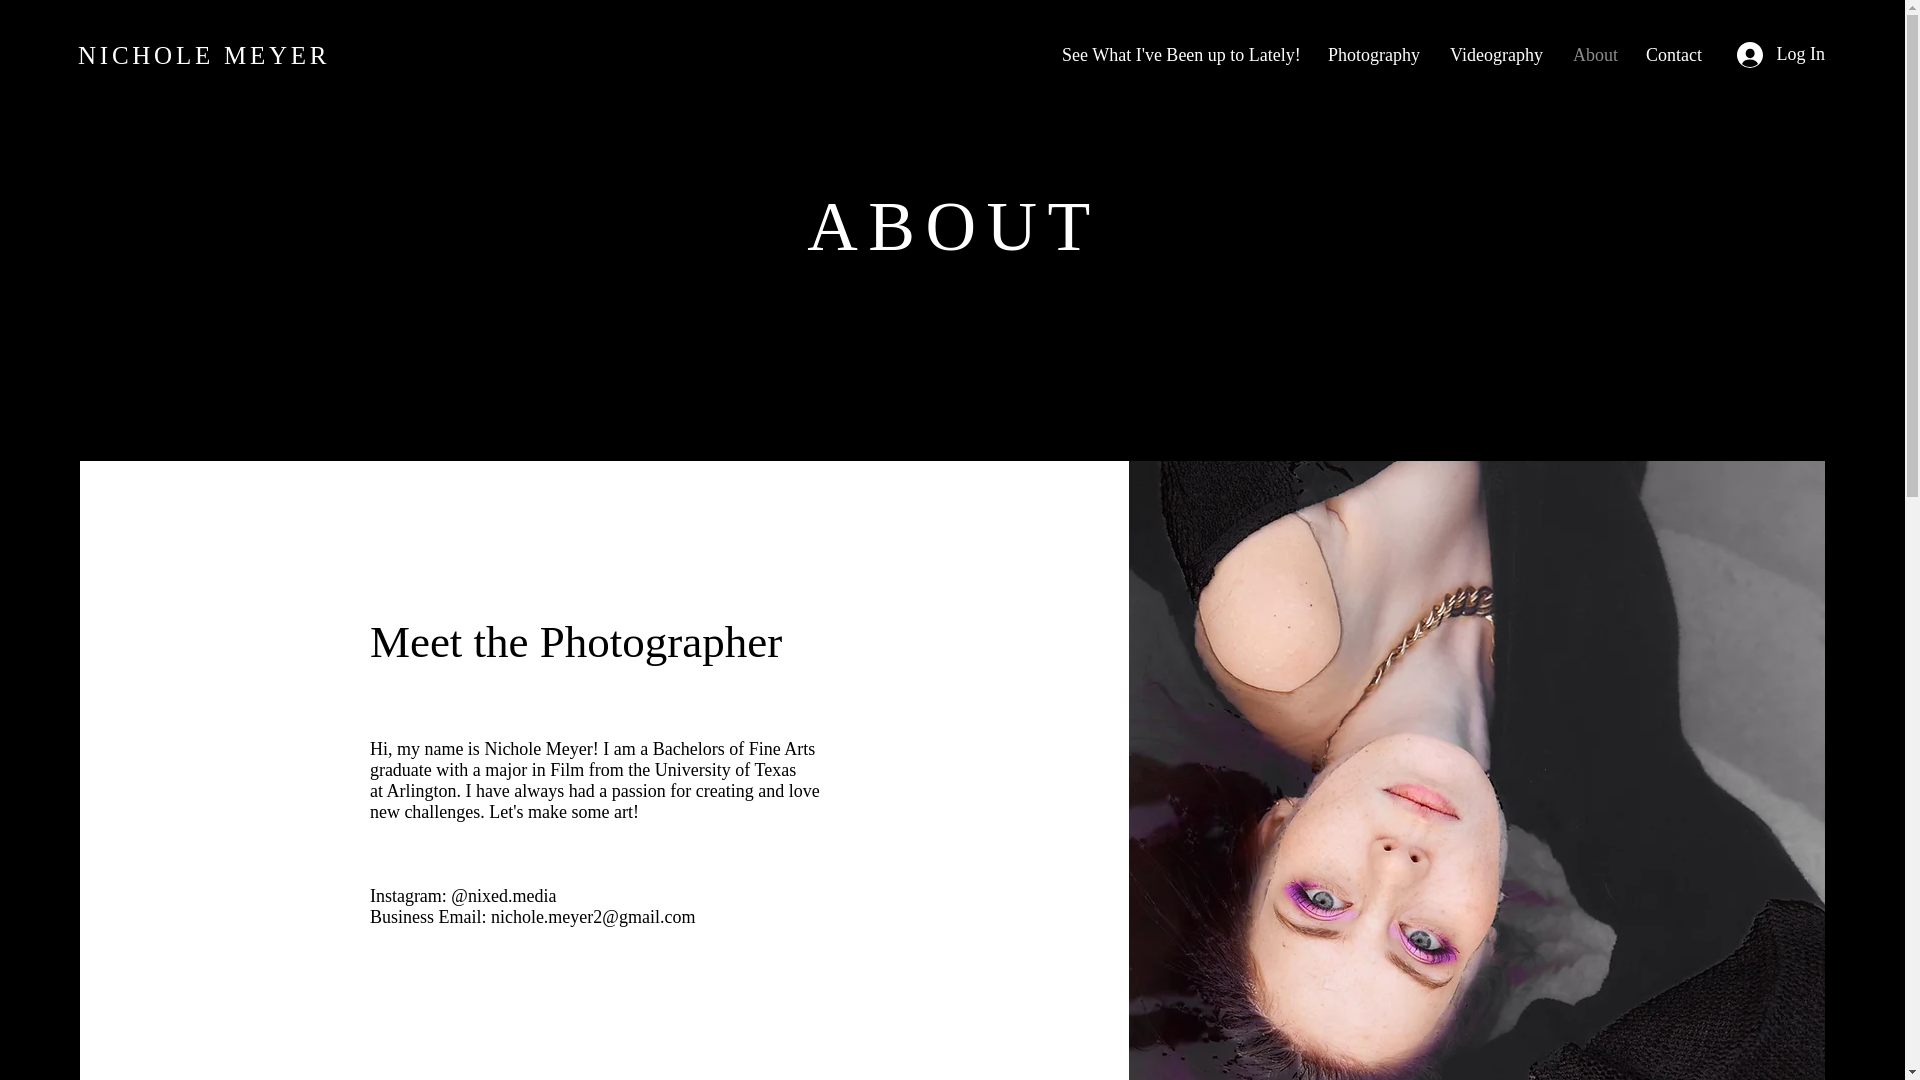 The image size is (1920, 1080). What do you see at coordinates (1374, 54) in the screenshot?
I see `Photography` at bounding box center [1374, 54].